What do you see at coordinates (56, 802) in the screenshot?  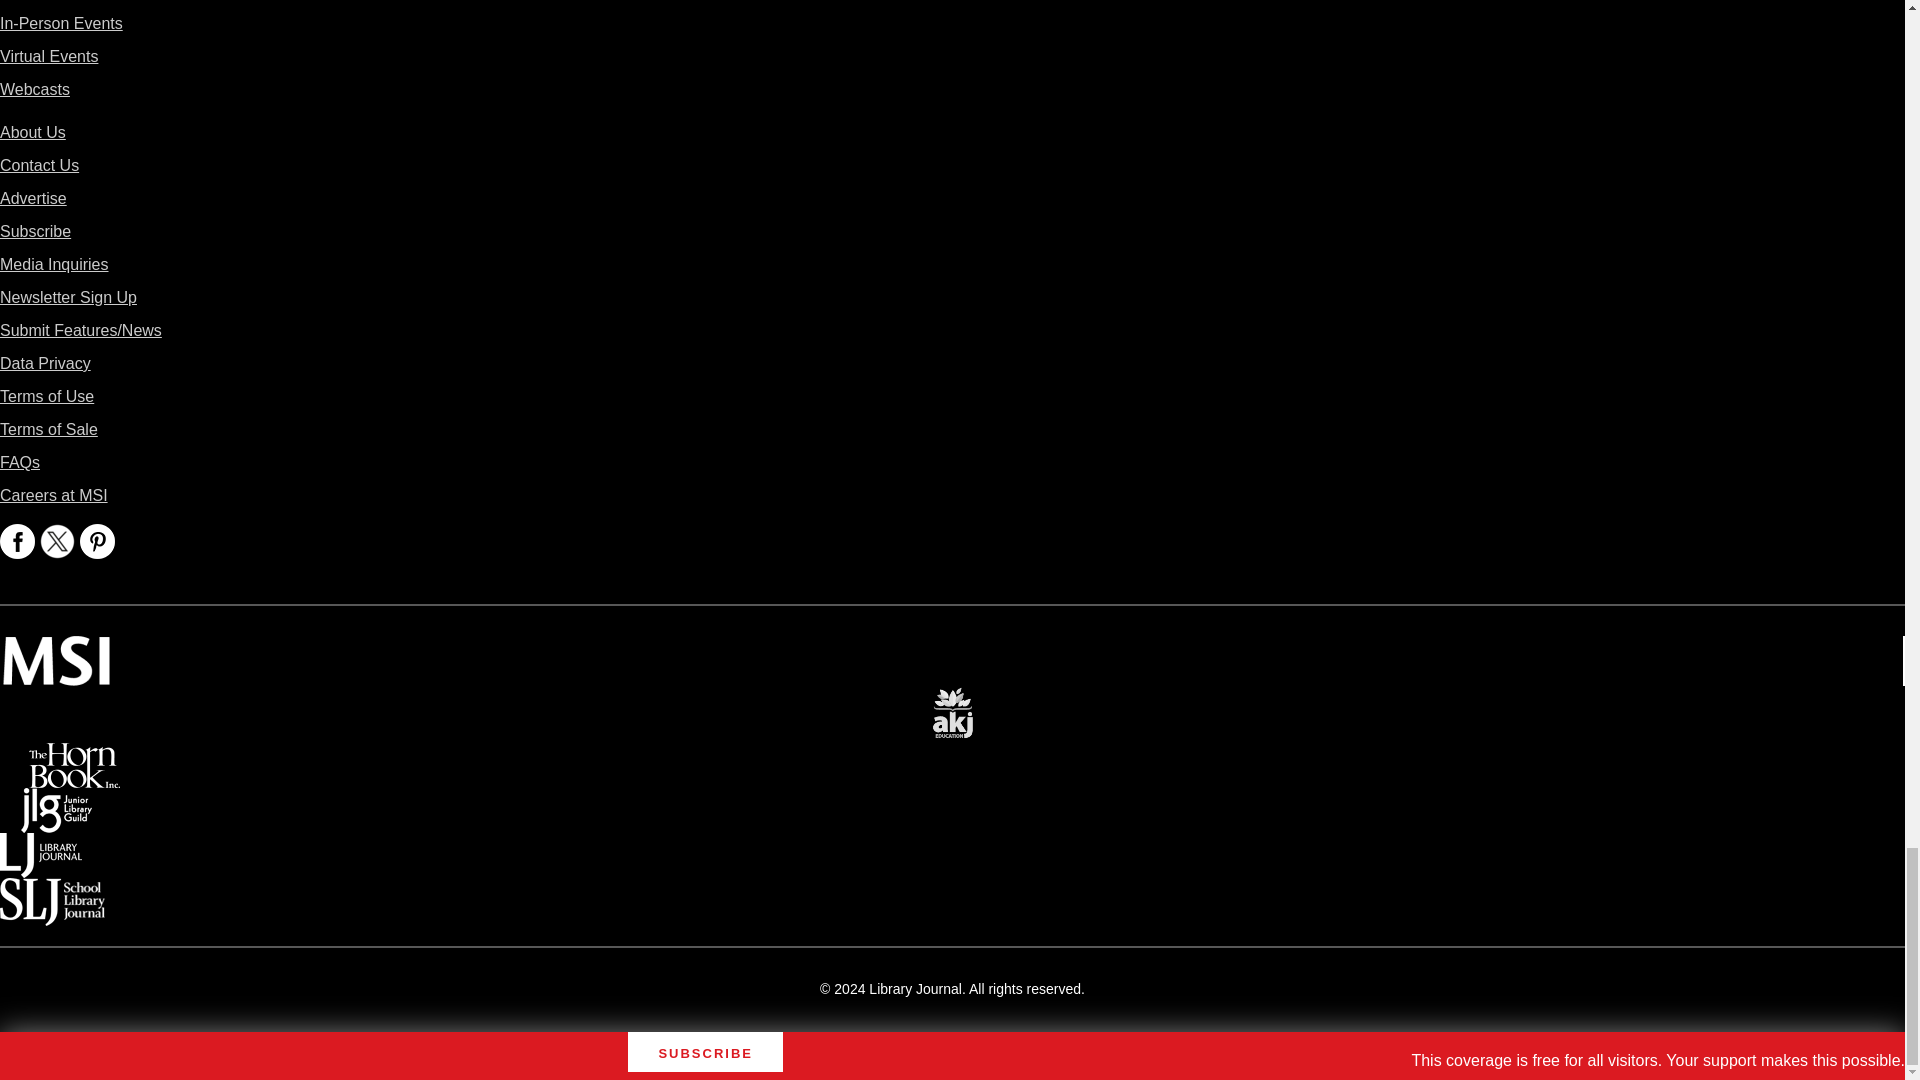 I see `Junior Library Guild` at bounding box center [56, 802].